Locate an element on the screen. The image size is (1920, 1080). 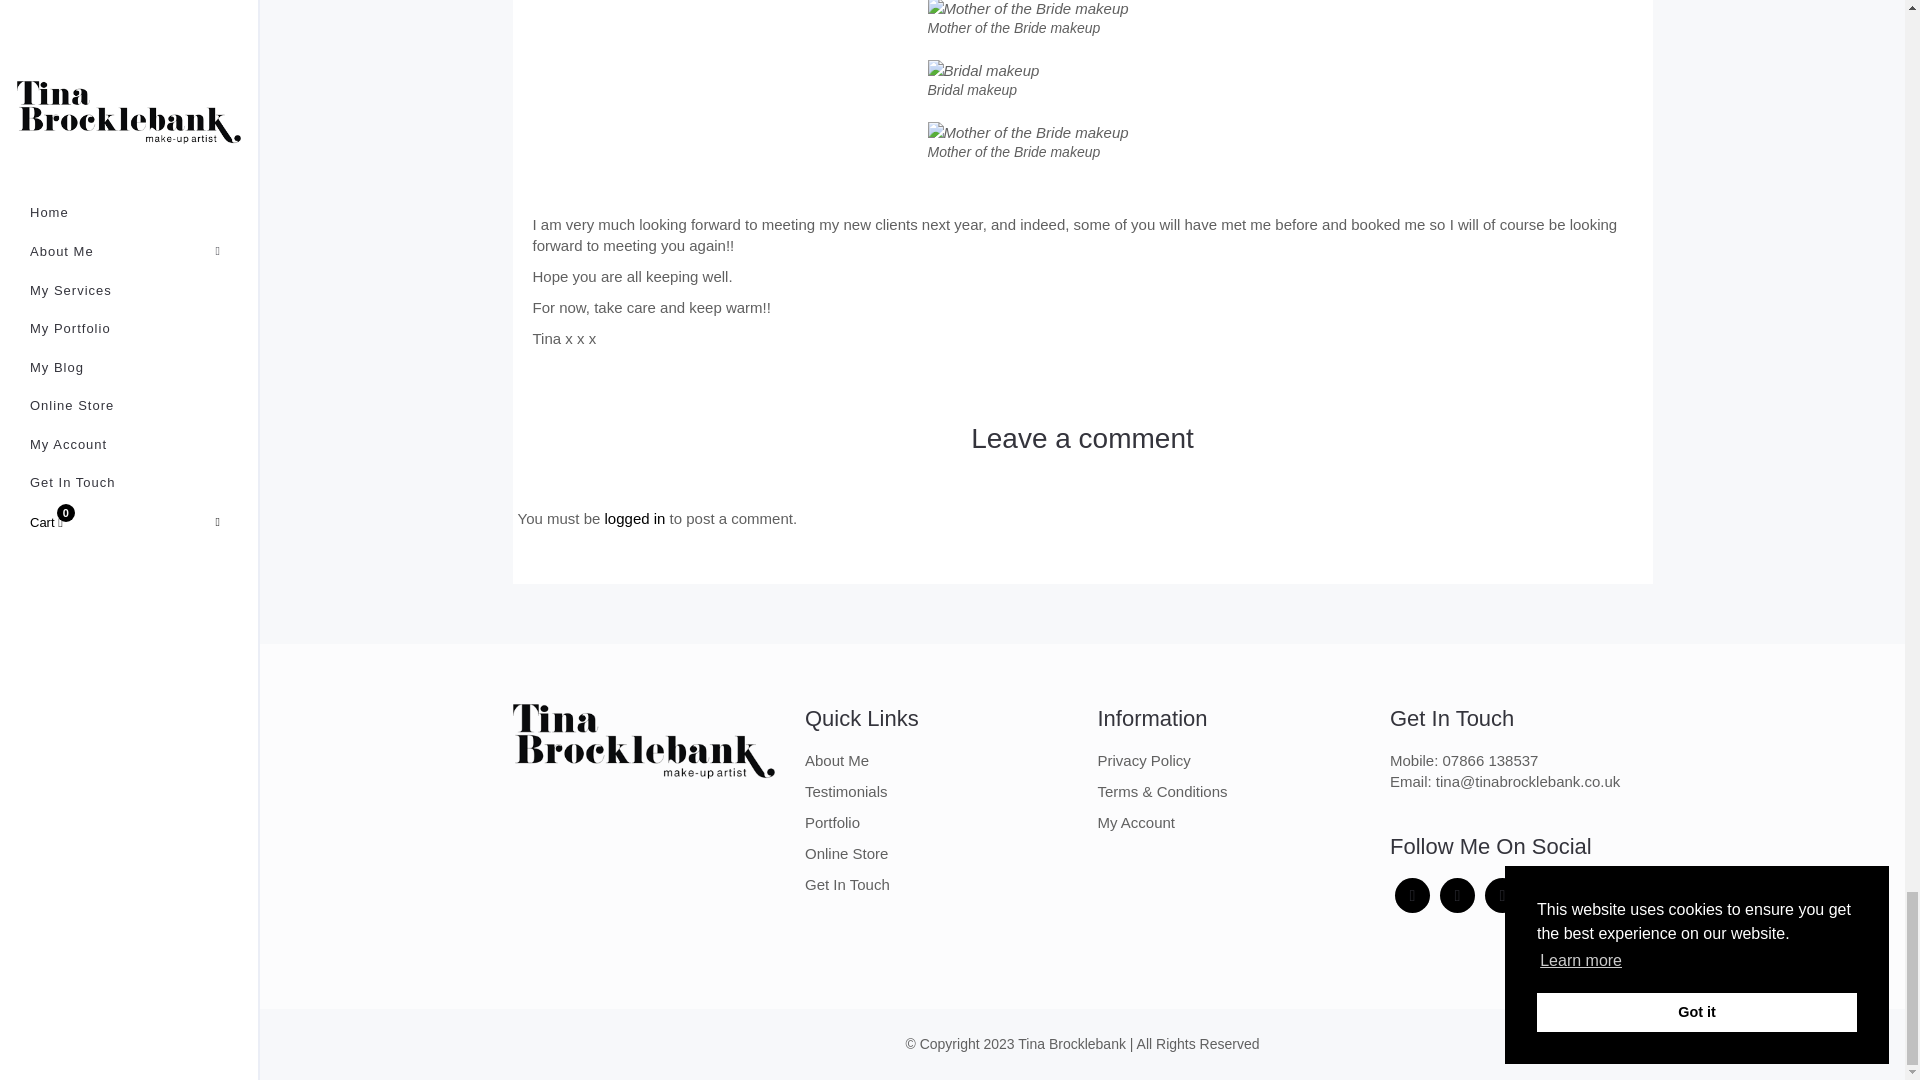
Portfolio is located at coordinates (832, 822).